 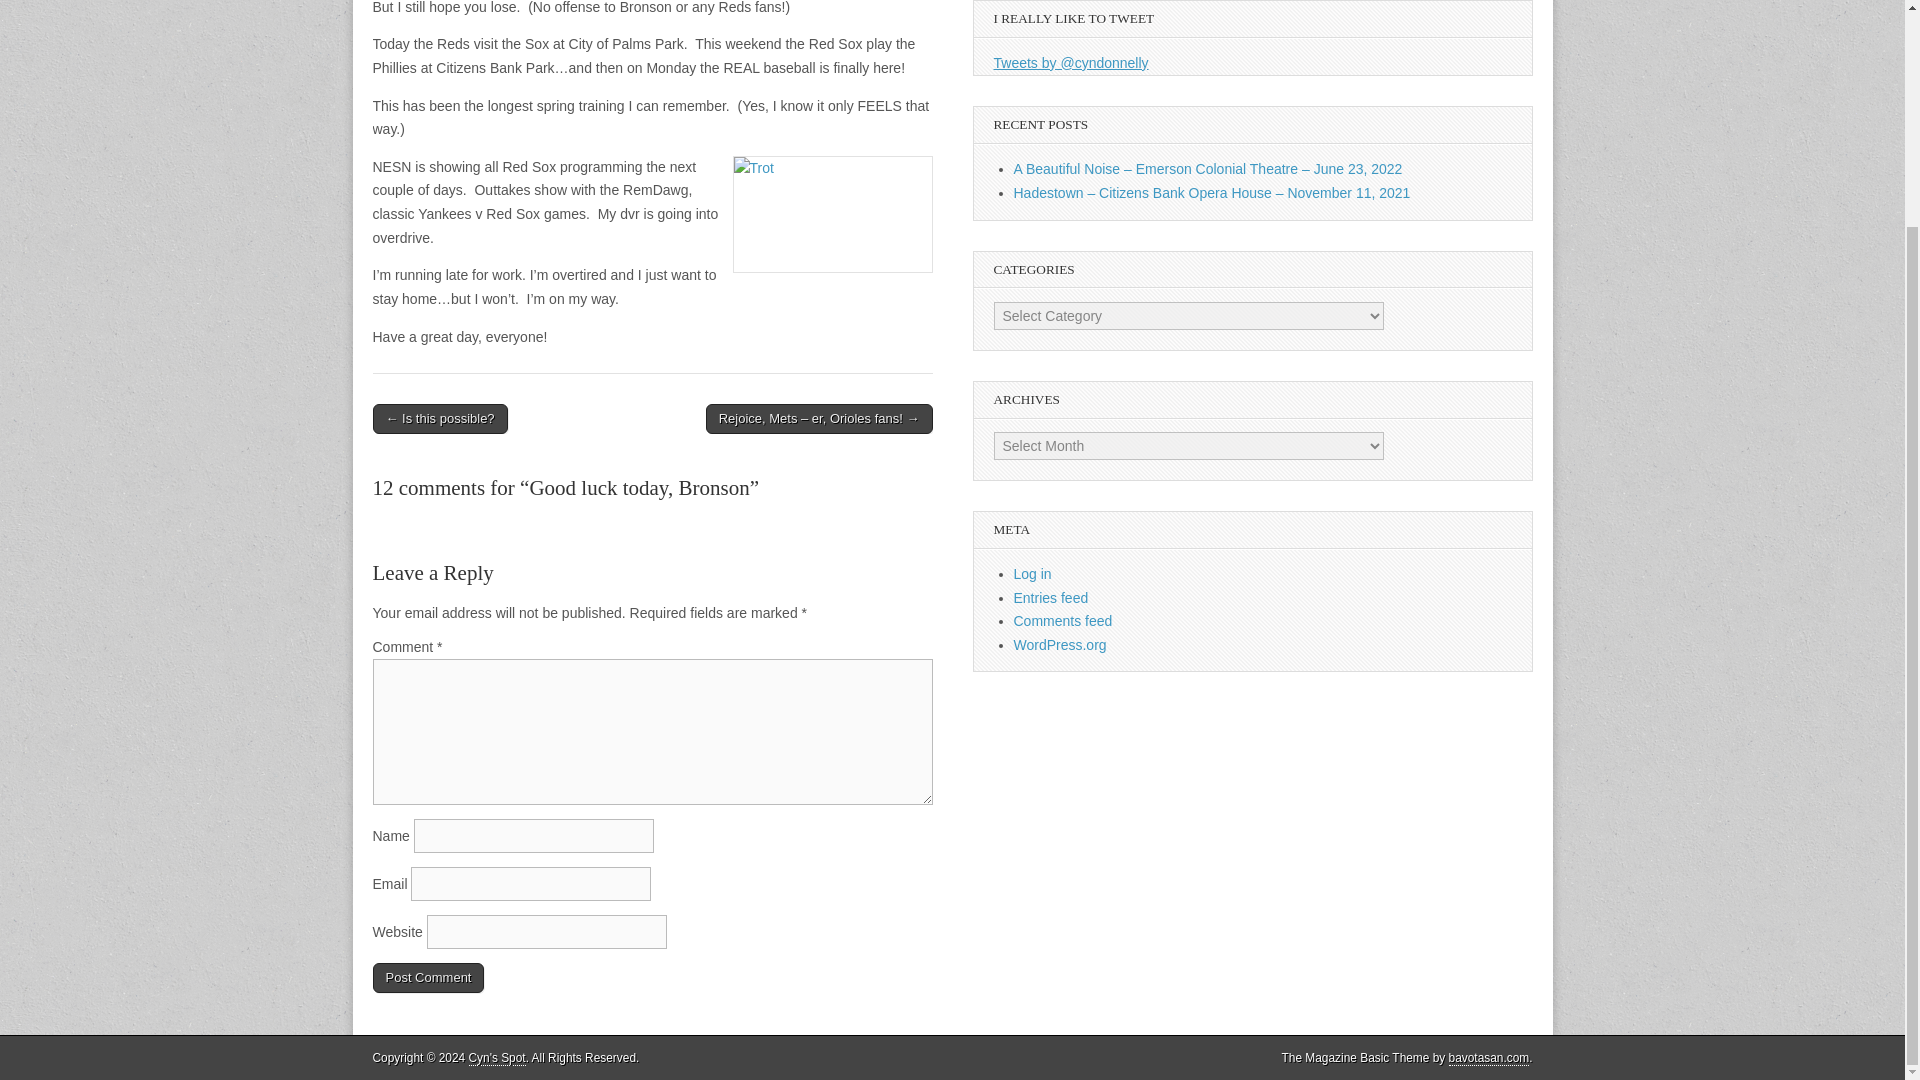 What do you see at coordinates (1032, 574) in the screenshot?
I see `Log in` at bounding box center [1032, 574].